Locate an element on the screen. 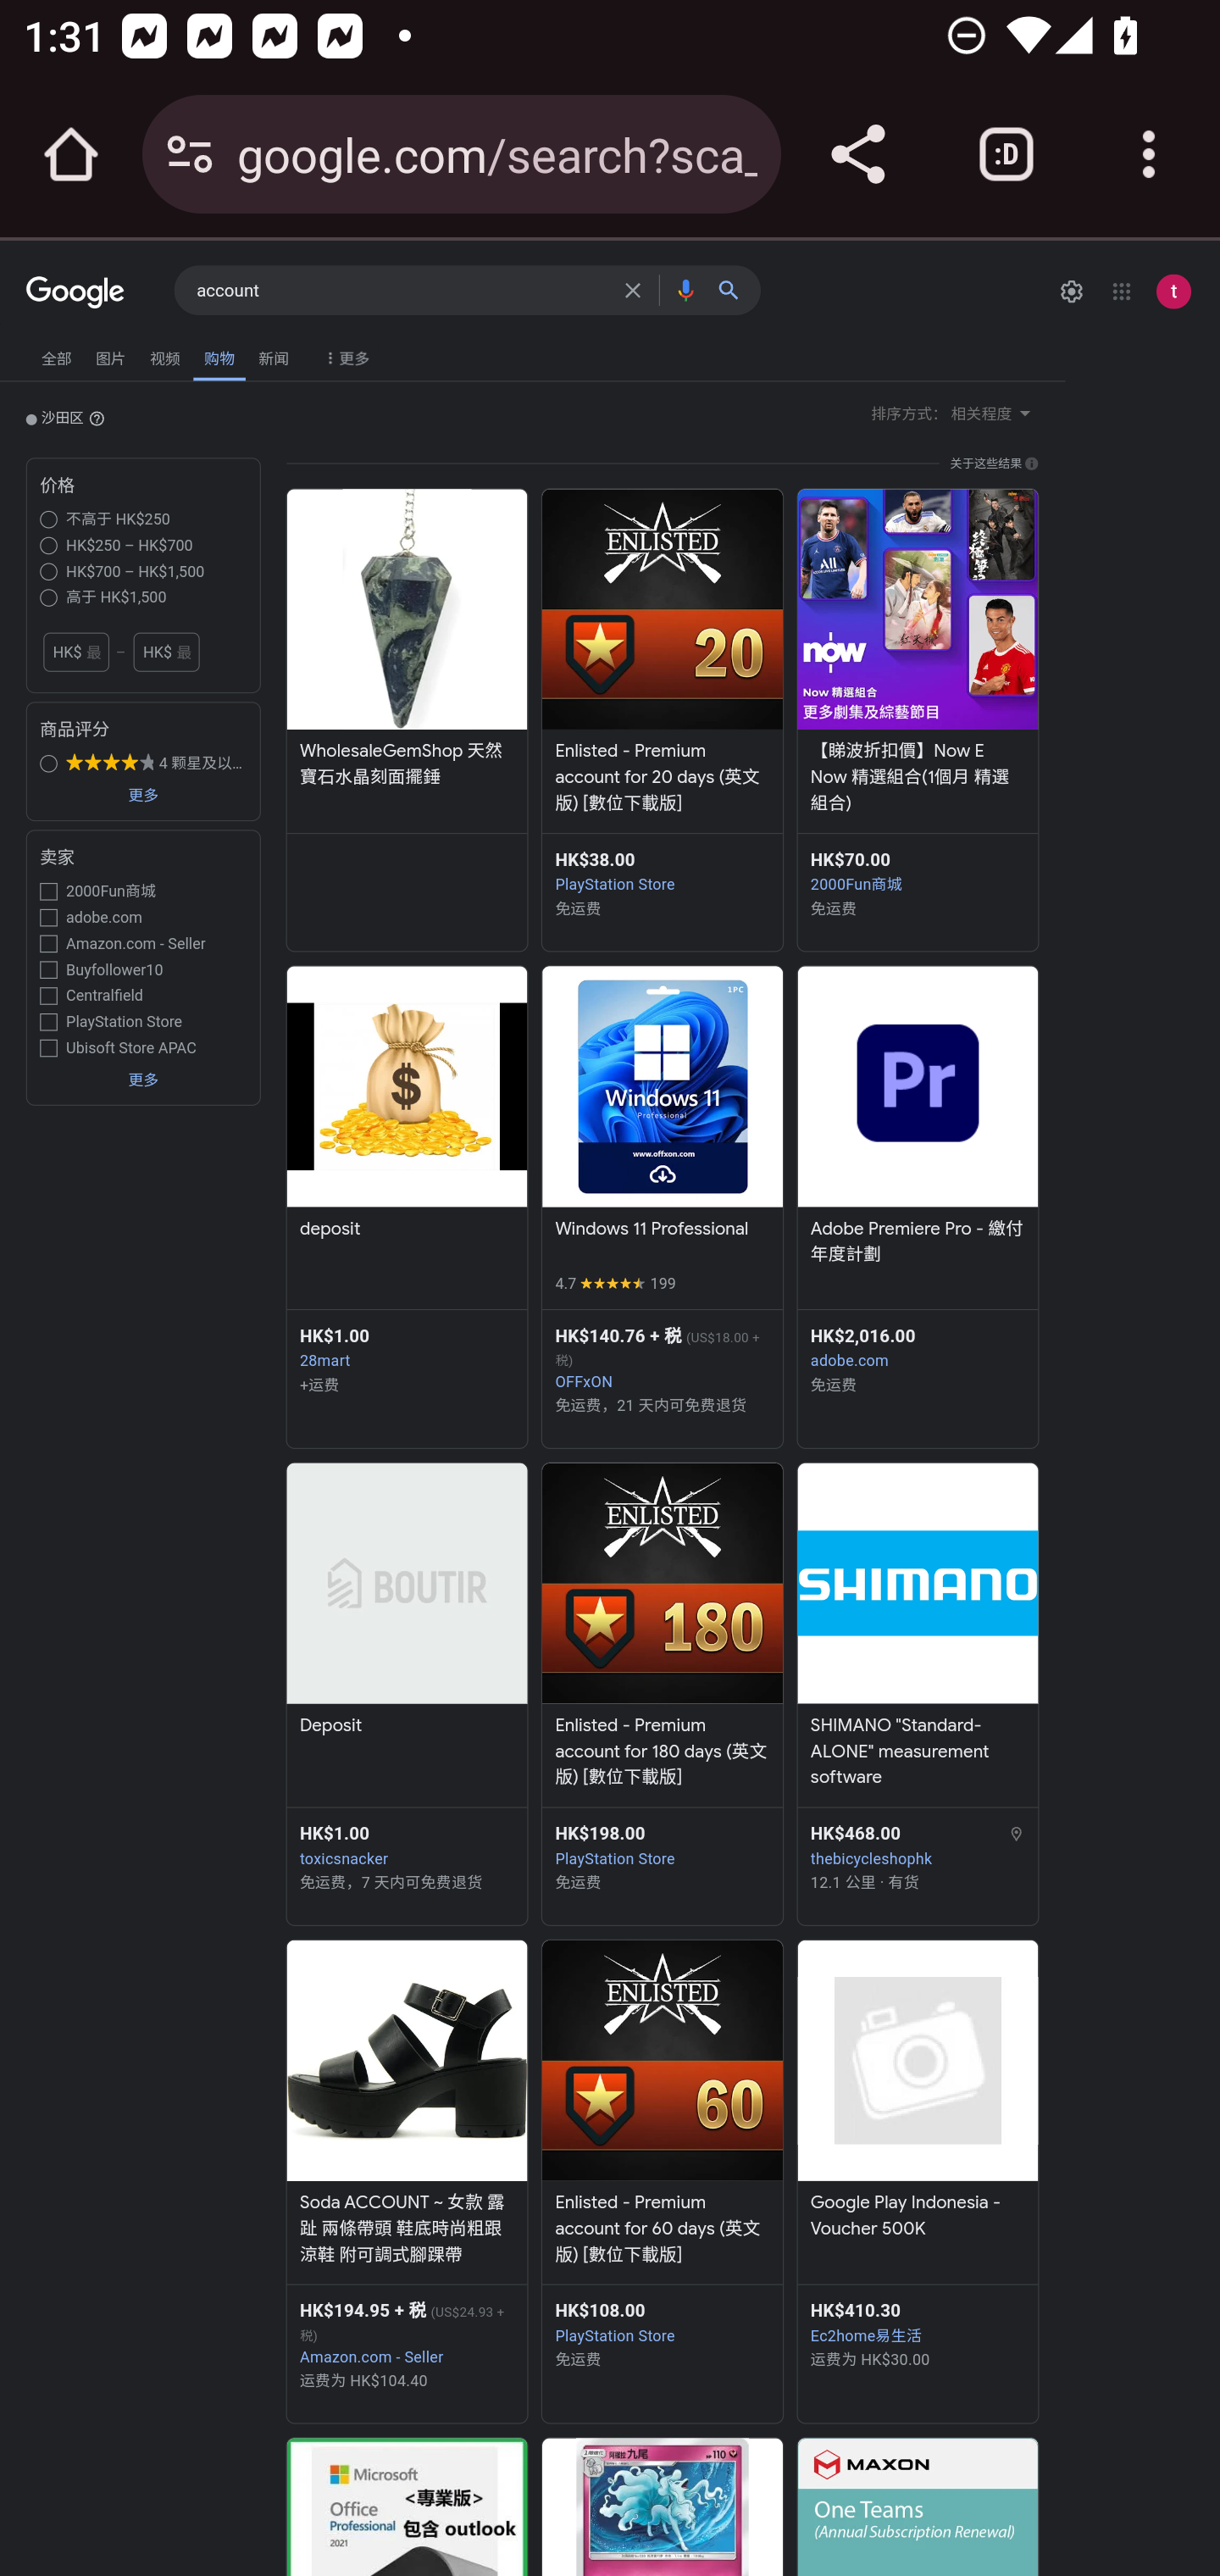 This screenshot has height=2576, width=1220. 设置 is located at coordinates (1071, 291).